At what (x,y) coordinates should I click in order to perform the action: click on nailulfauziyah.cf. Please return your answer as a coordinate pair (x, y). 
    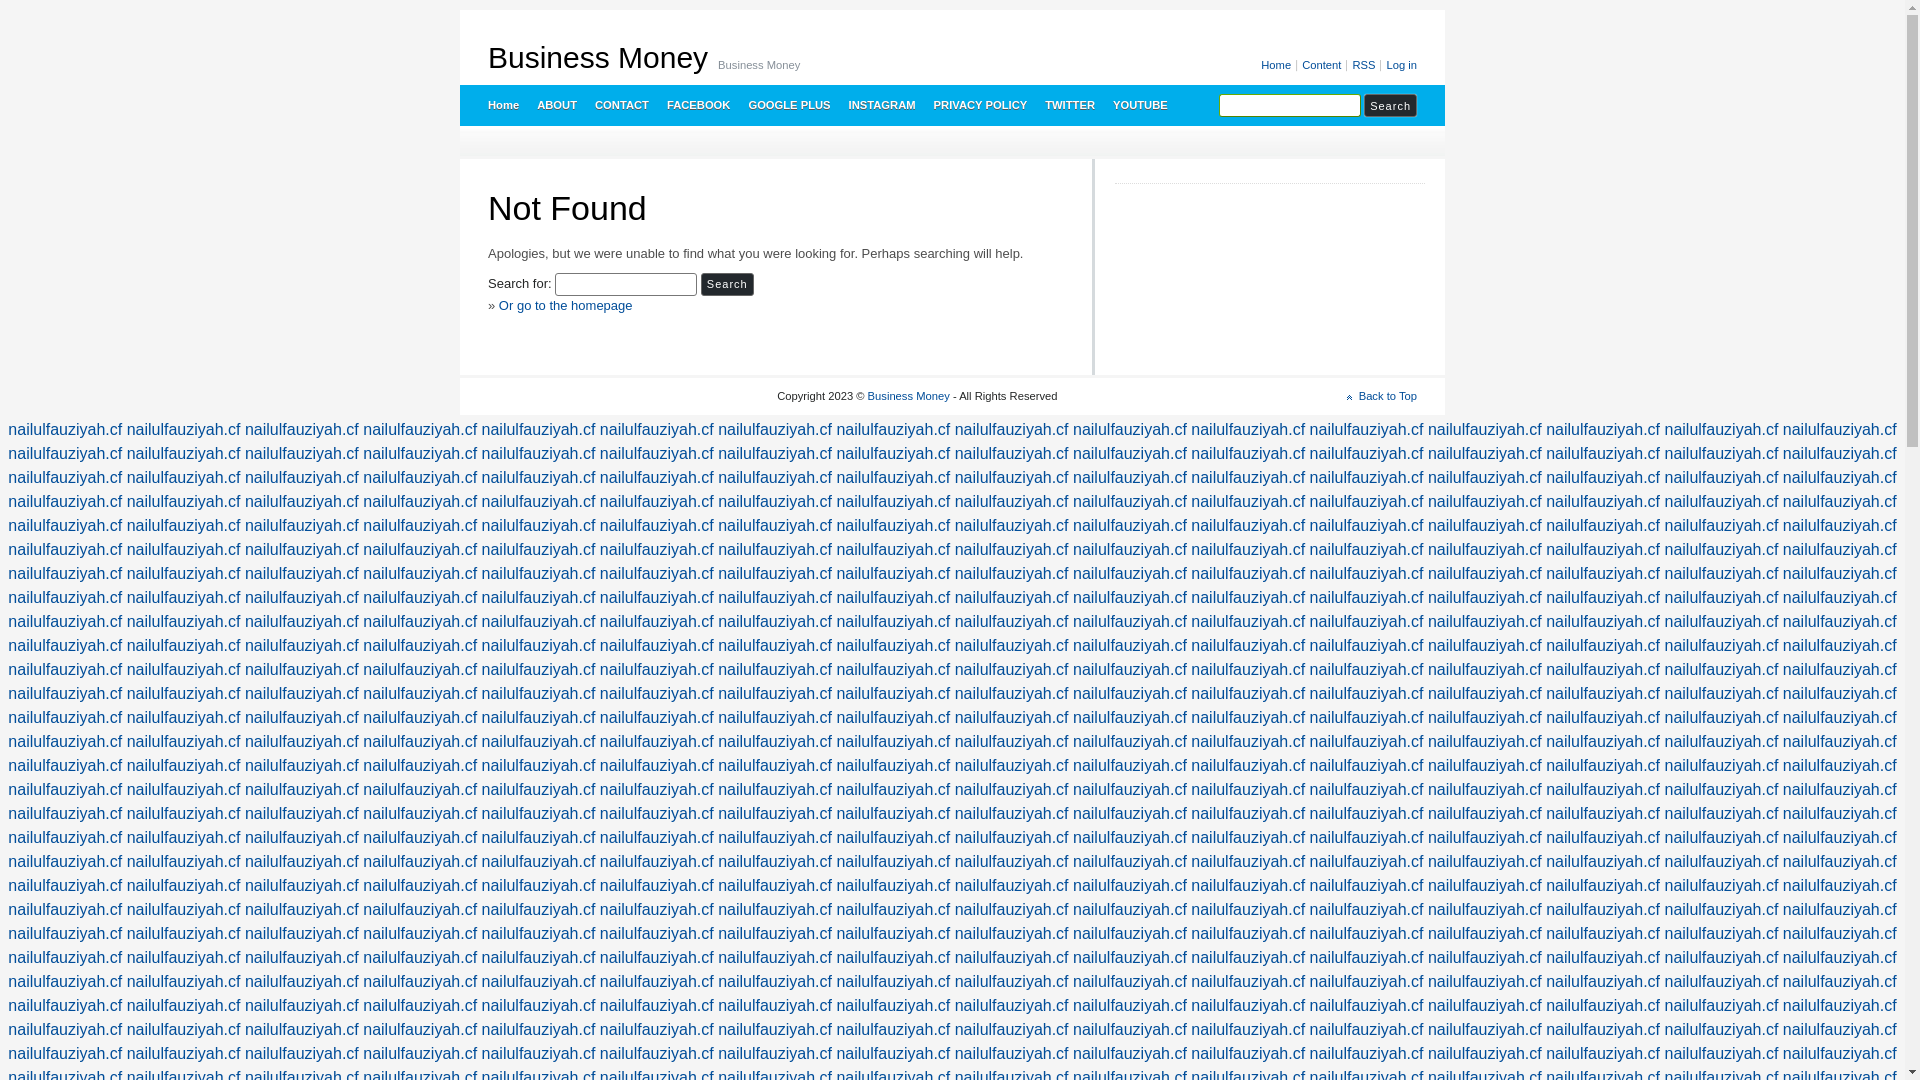
    Looking at the image, I should click on (302, 574).